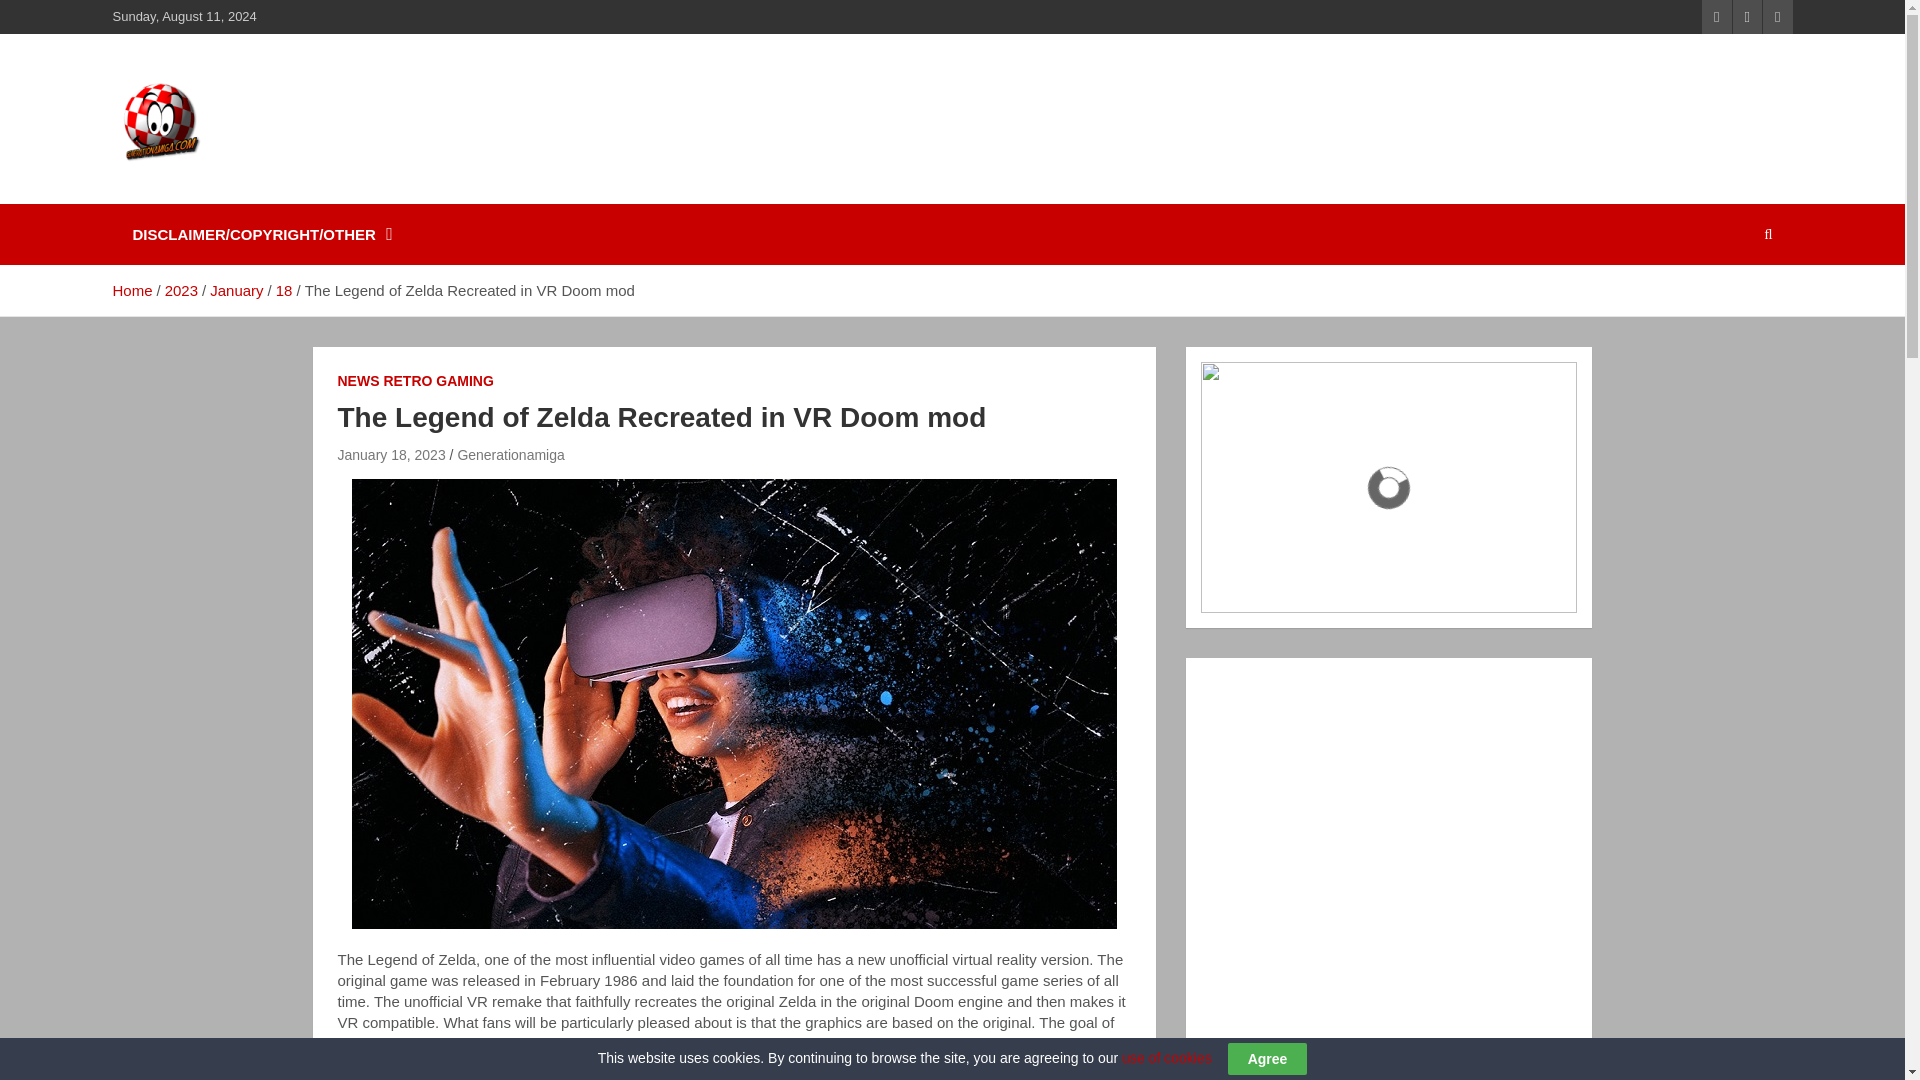 The height and width of the screenshot is (1080, 1920). Describe the element at coordinates (284, 290) in the screenshot. I see `18` at that location.